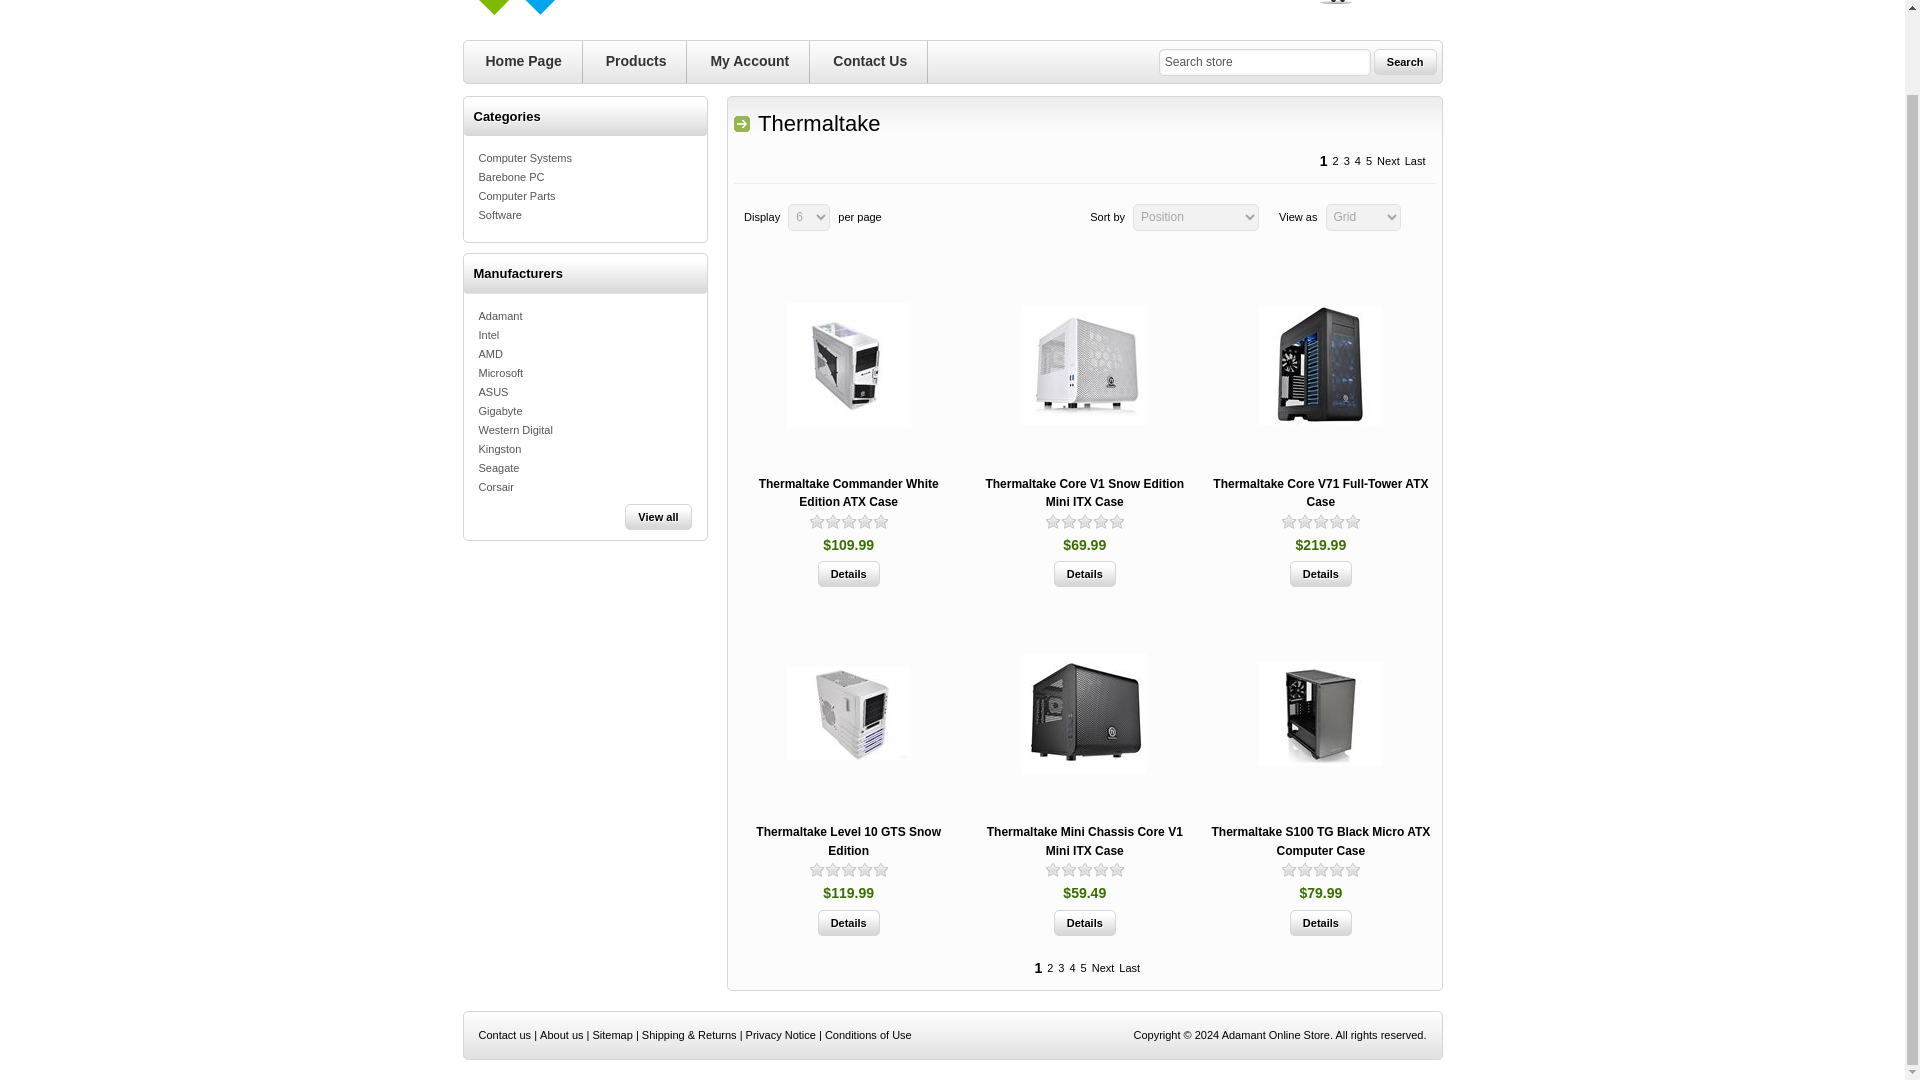 The width and height of the screenshot is (1920, 1080). Describe the element at coordinates (848, 574) in the screenshot. I see `Search` at that location.